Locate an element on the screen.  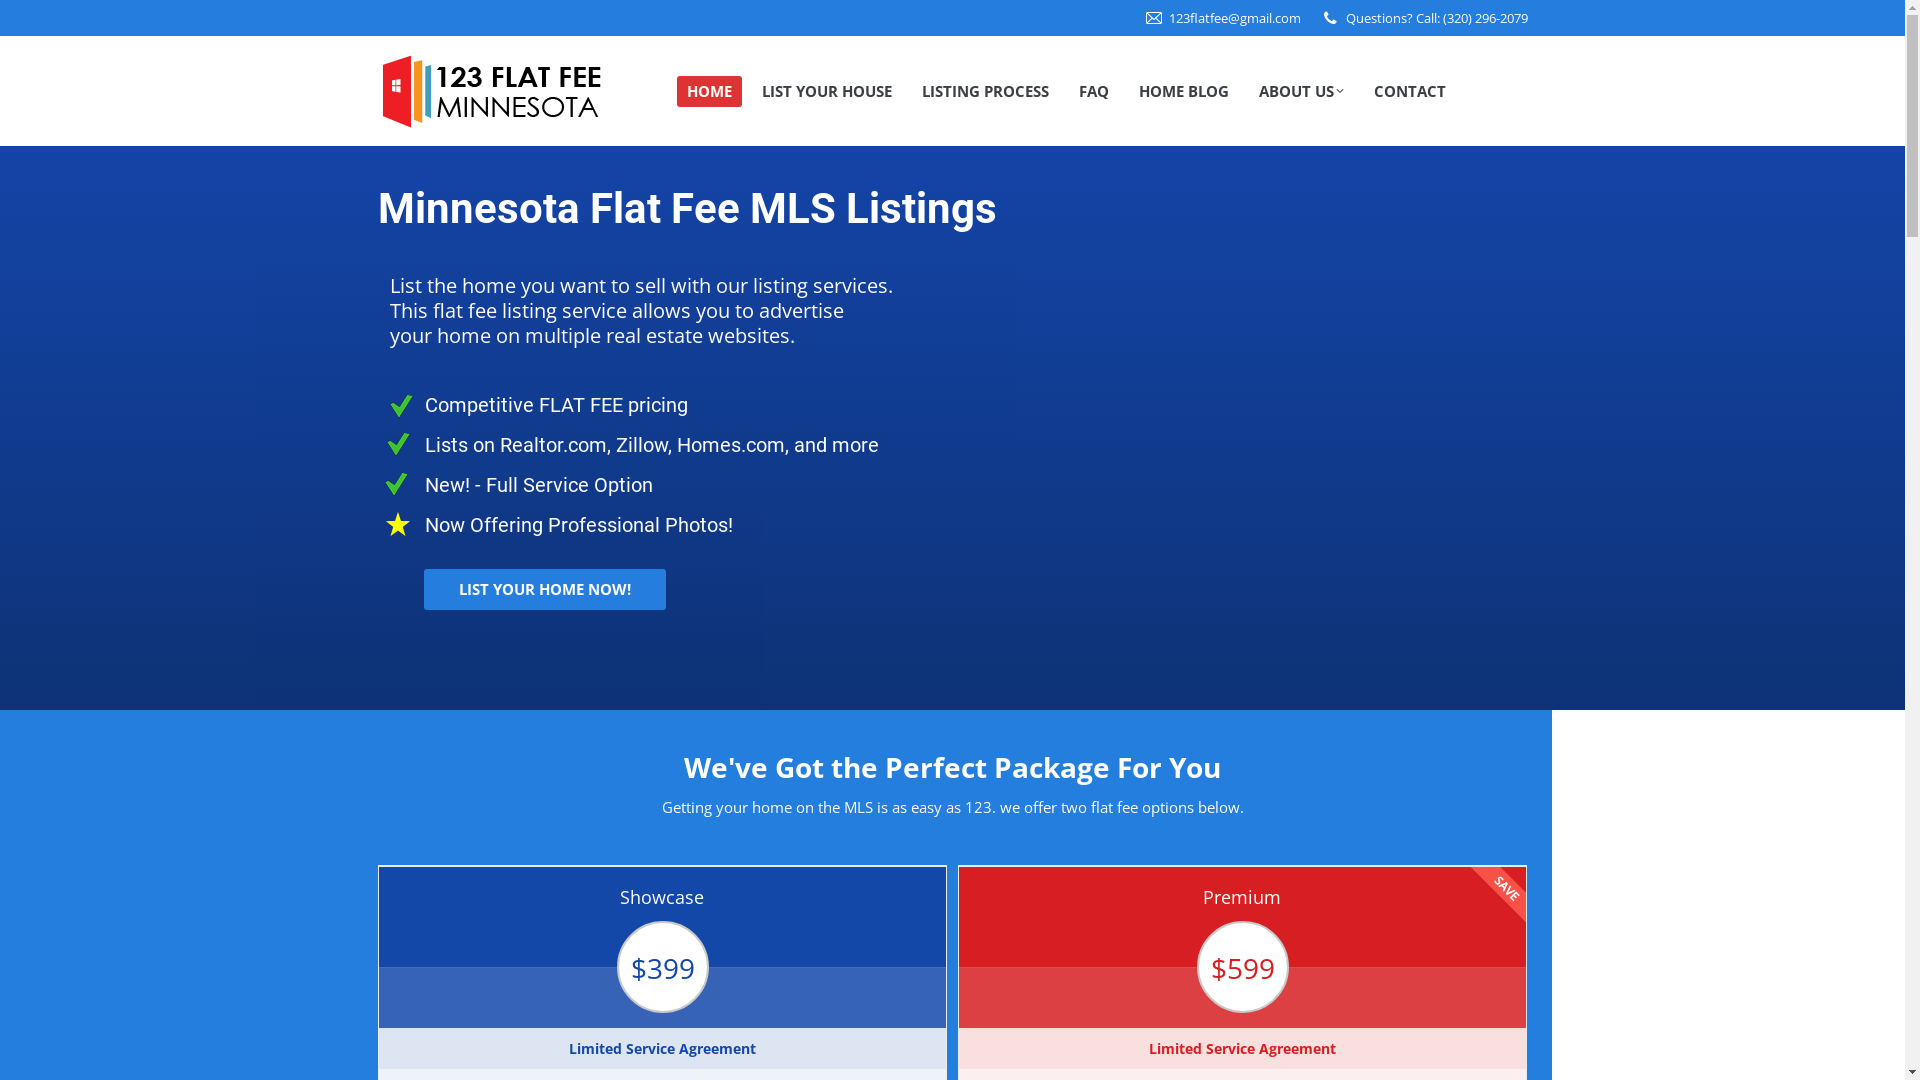
HOME BLOG is located at coordinates (1183, 92).